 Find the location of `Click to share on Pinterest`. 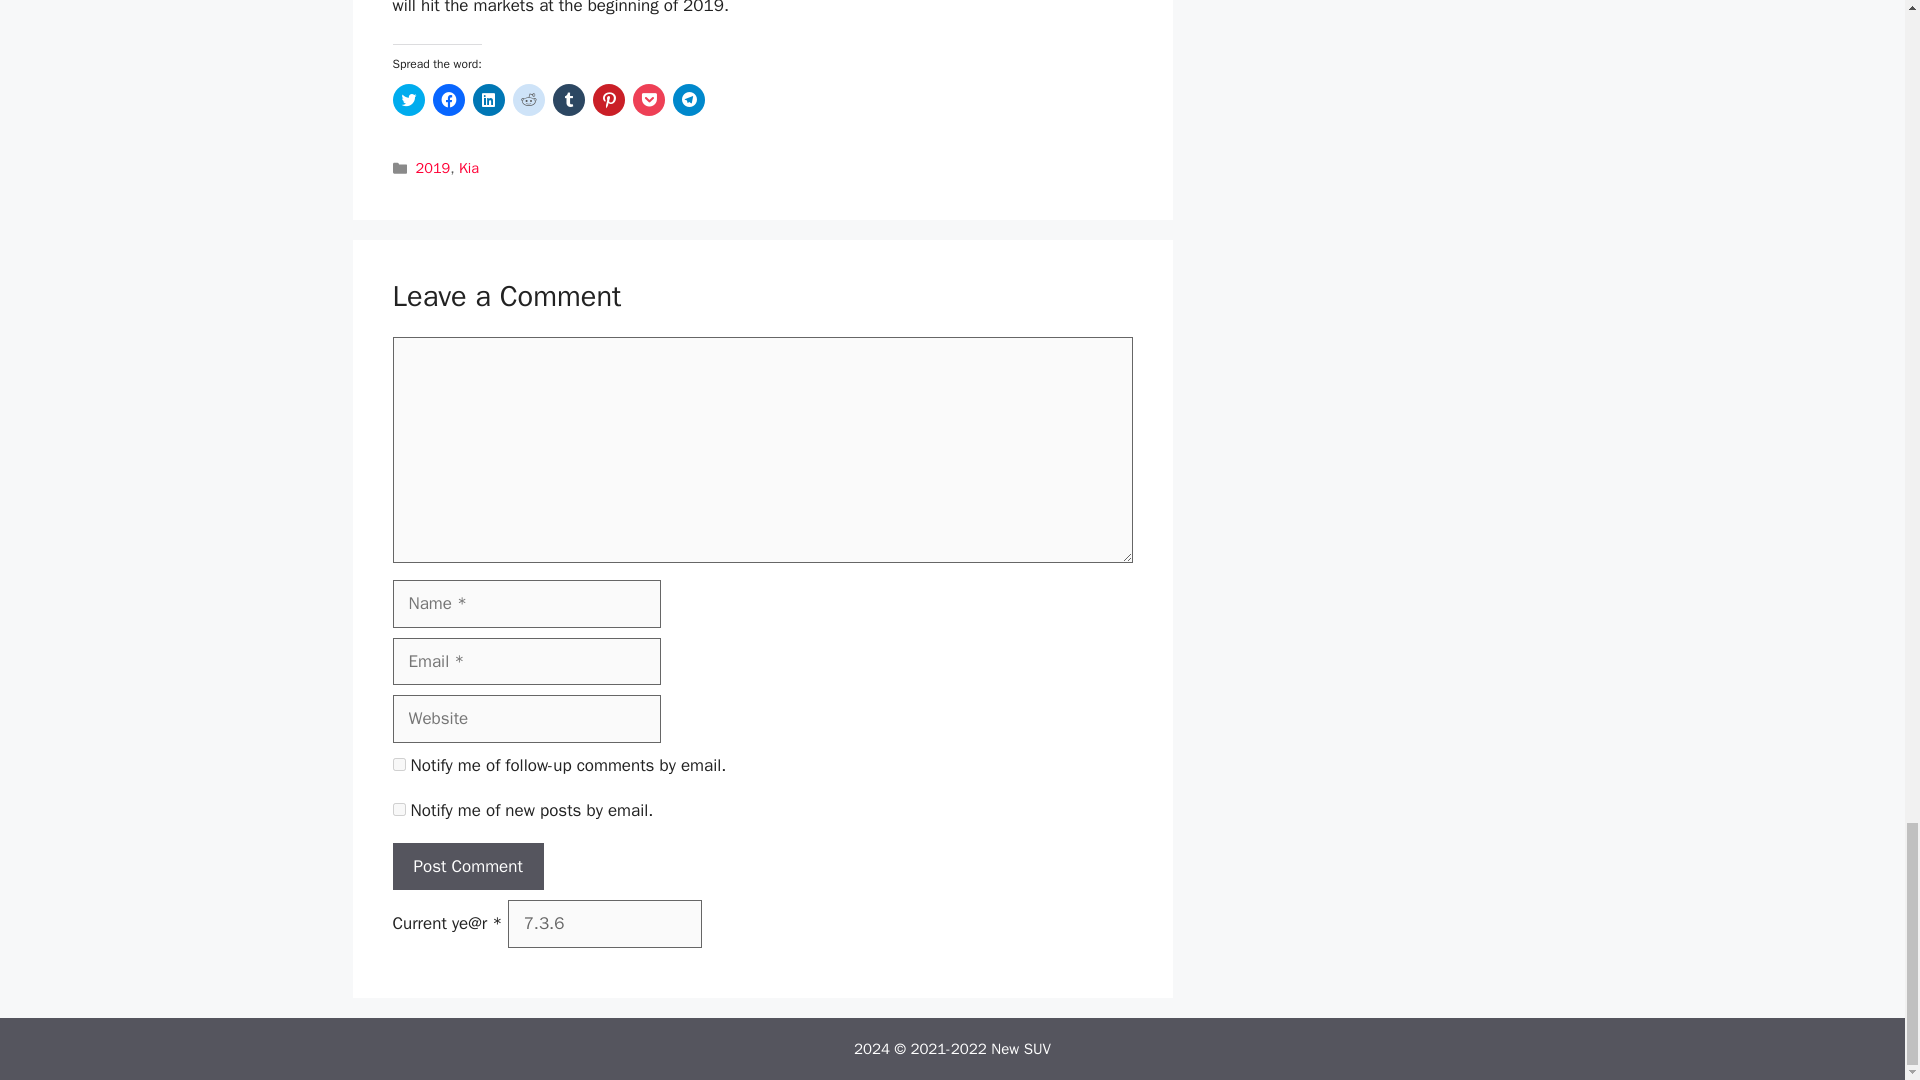

Click to share on Pinterest is located at coordinates (608, 100).